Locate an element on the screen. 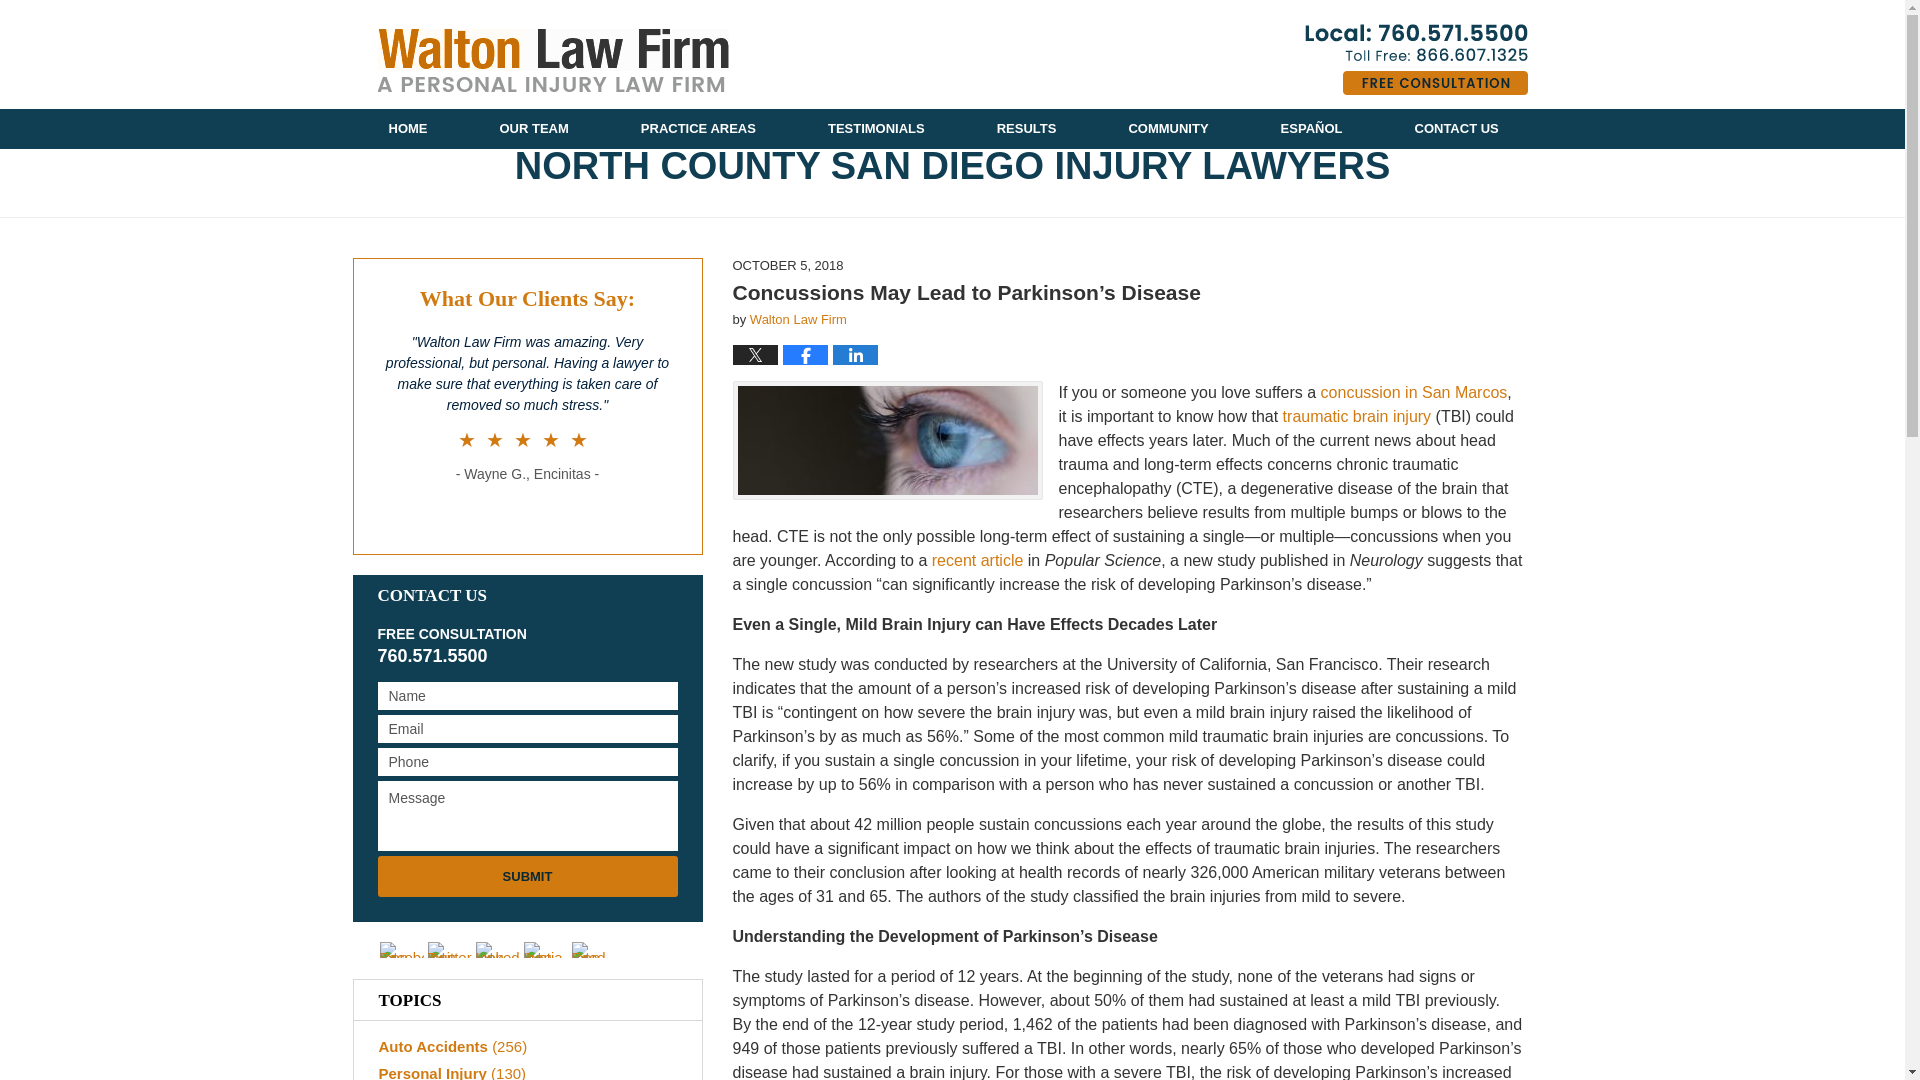 Image resolution: width=1920 pixels, height=1080 pixels. concussion in San Marcos is located at coordinates (1411, 392).